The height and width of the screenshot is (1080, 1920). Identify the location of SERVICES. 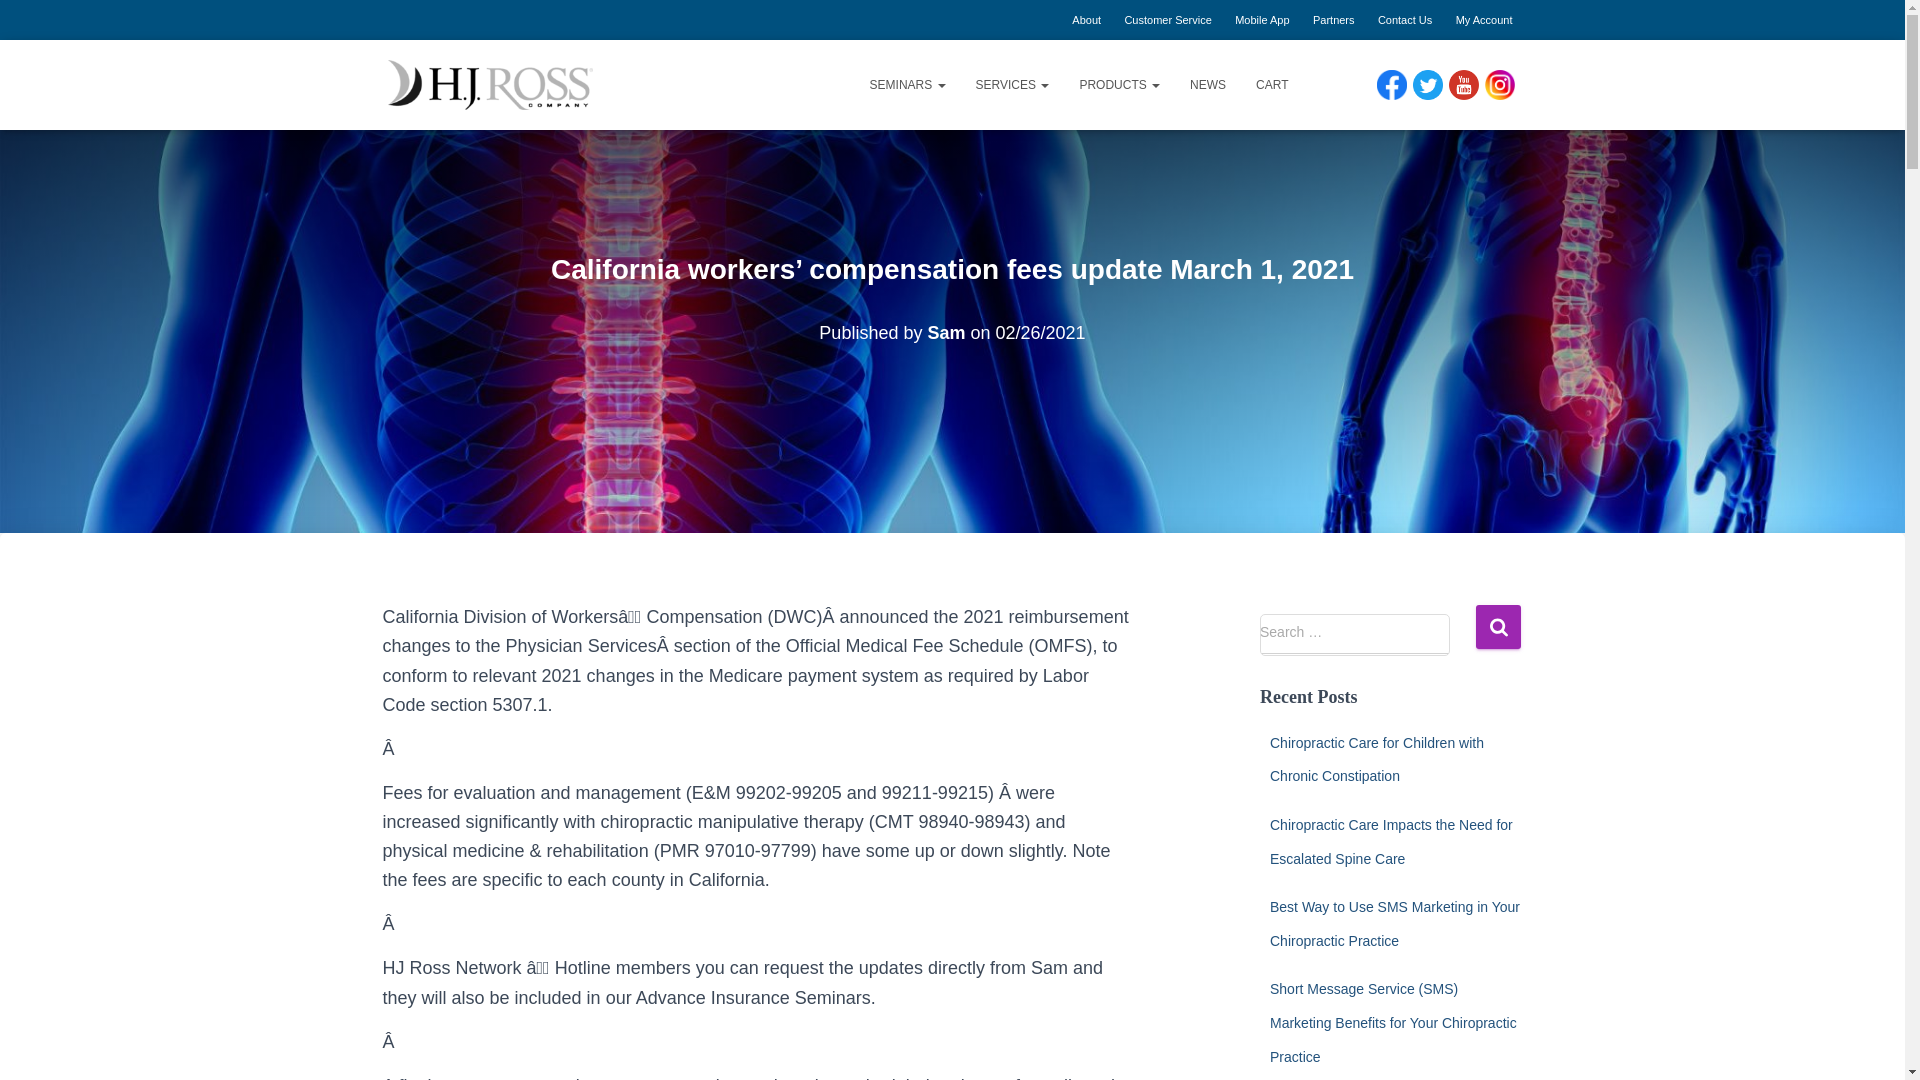
(1013, 85).